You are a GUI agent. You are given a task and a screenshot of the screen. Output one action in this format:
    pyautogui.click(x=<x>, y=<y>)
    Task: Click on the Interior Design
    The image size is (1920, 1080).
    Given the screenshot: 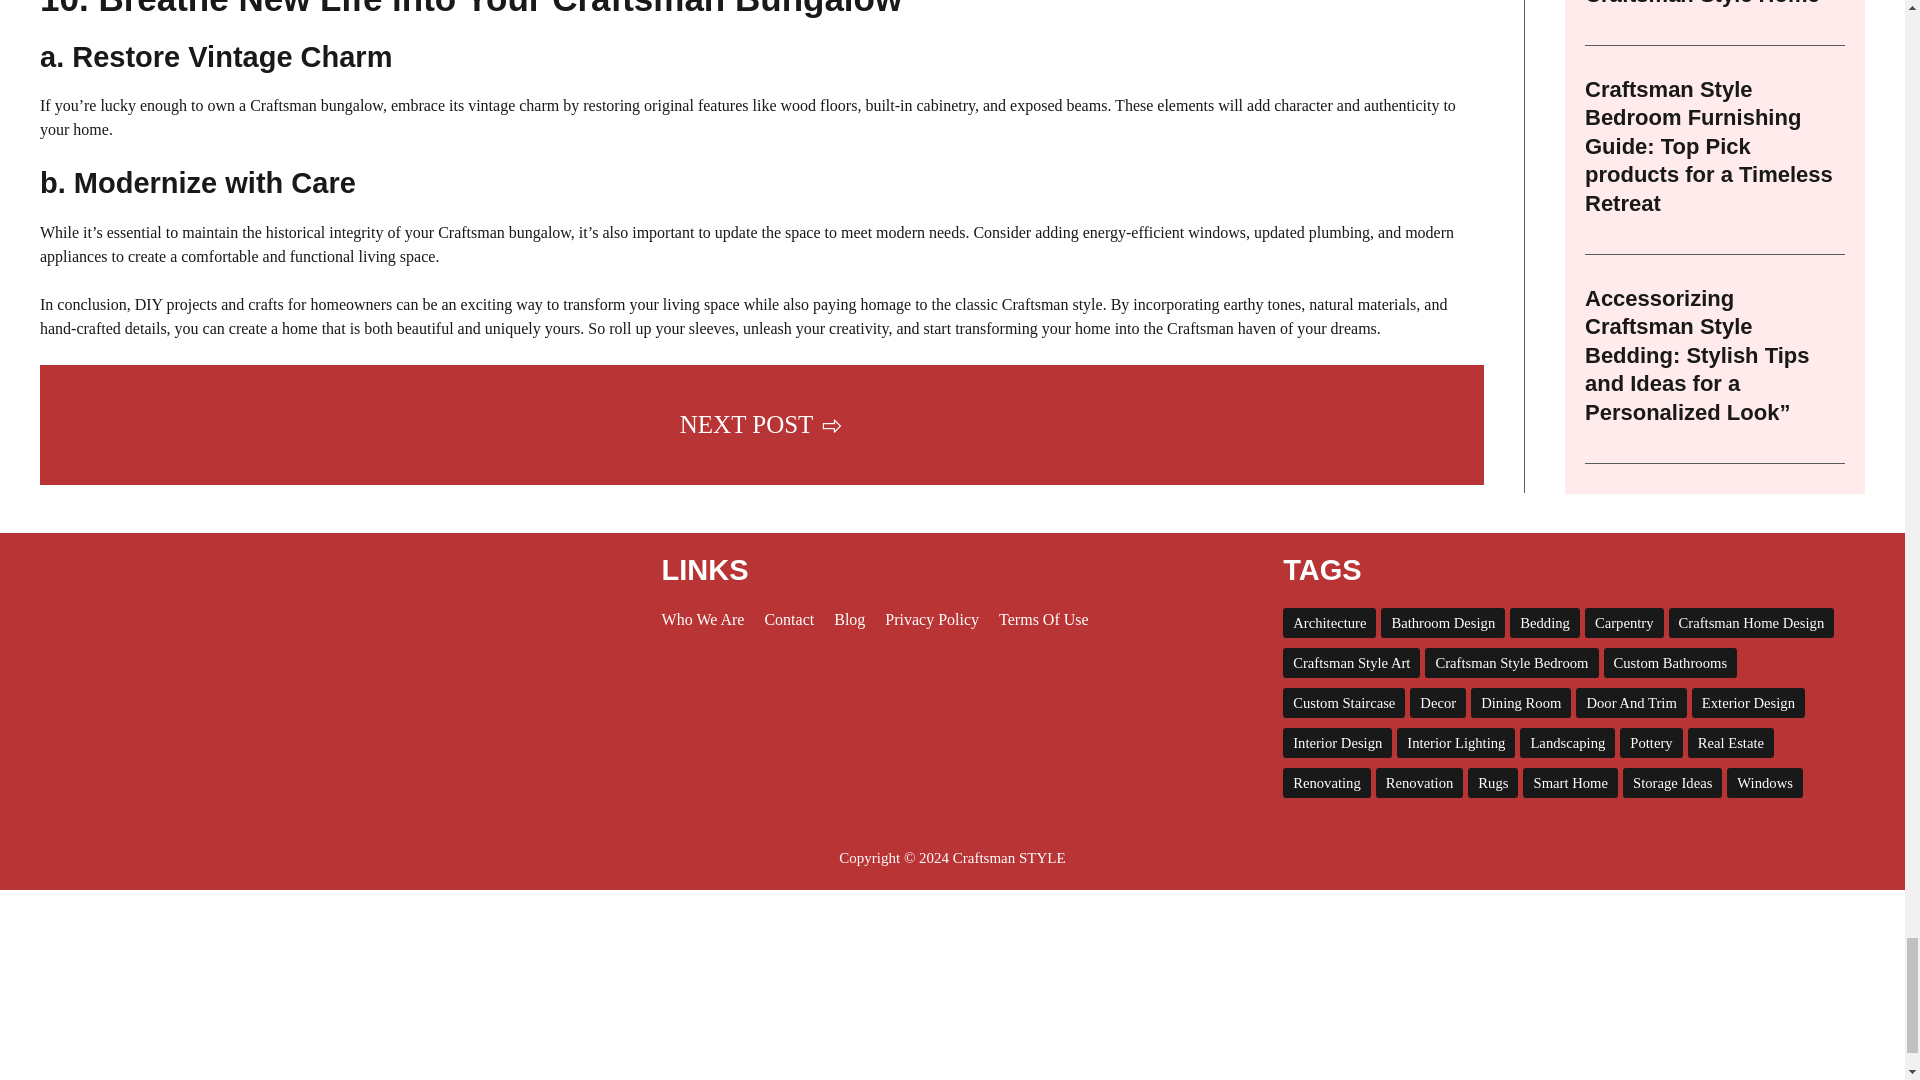 What is the action you would take?
    pyautogui.click(x=1337, y=742)
    